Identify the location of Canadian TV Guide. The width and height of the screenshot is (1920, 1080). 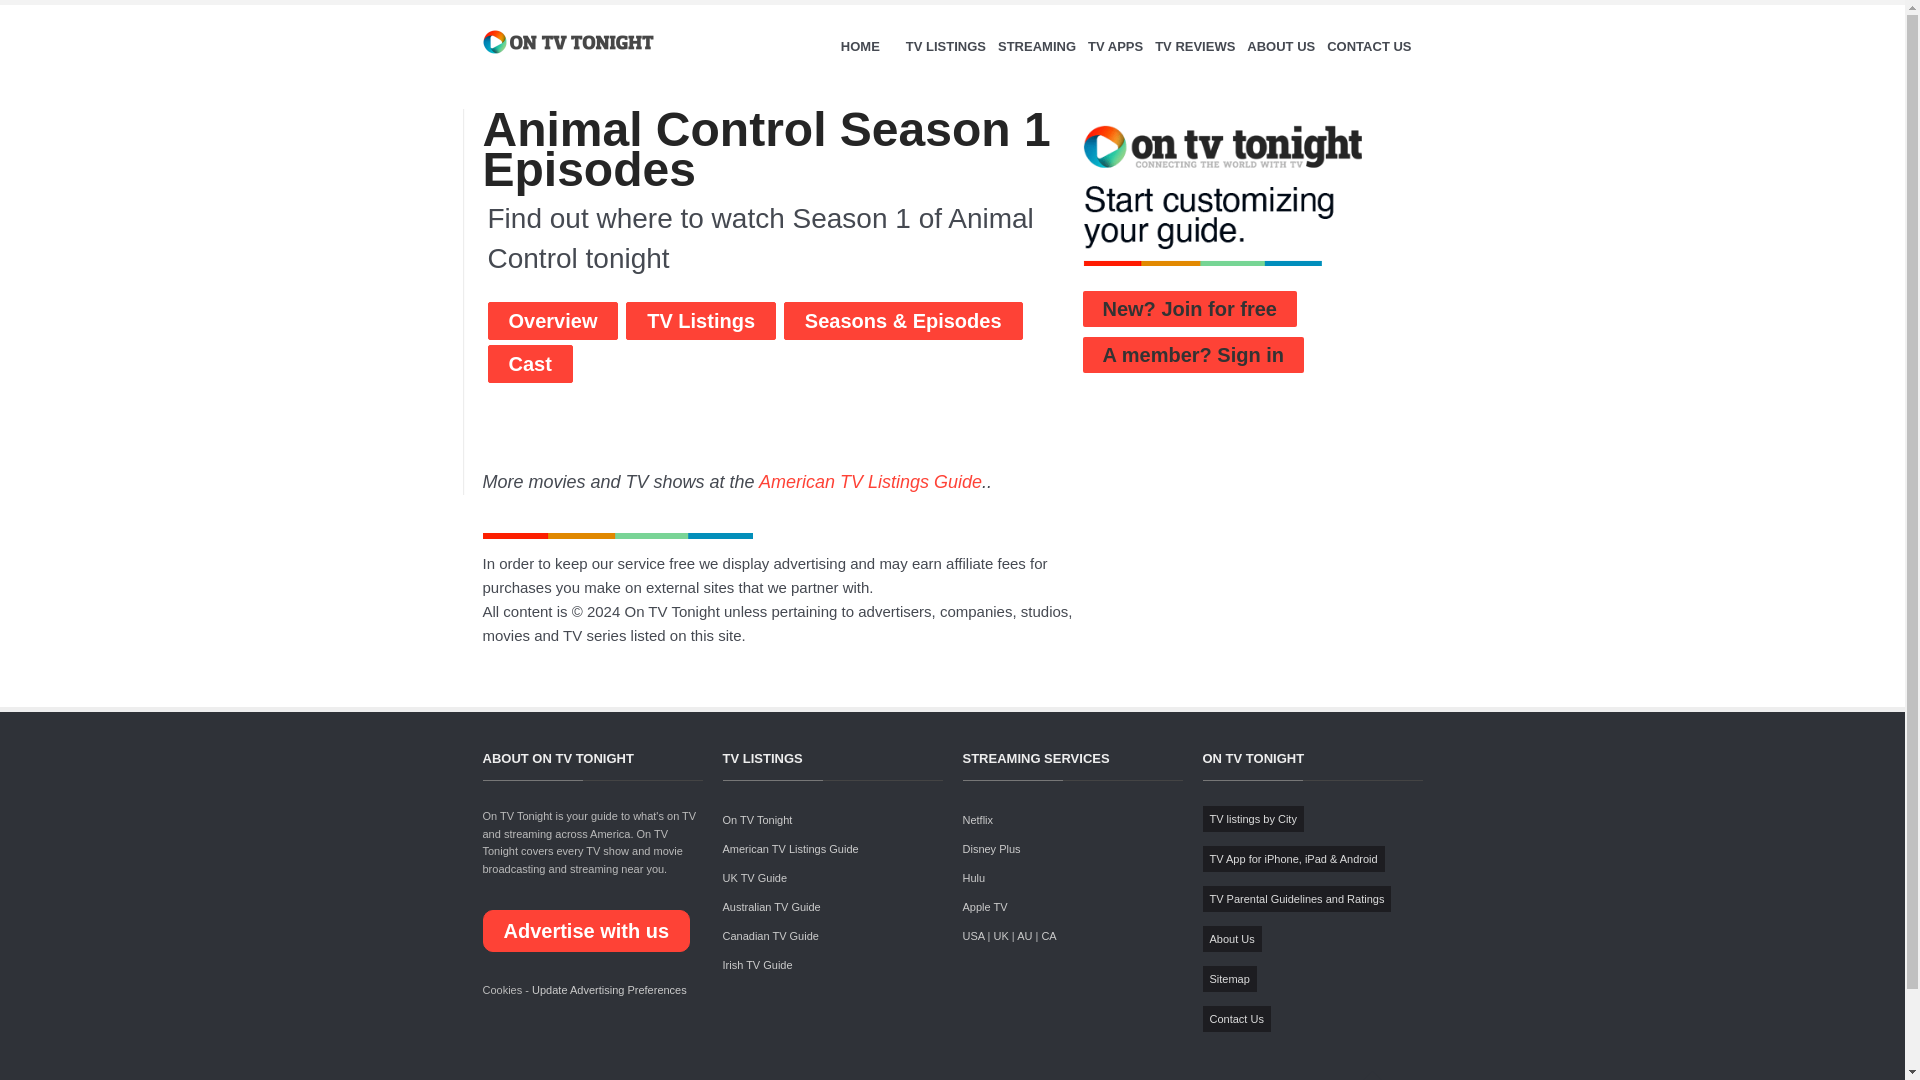
(769, 935).